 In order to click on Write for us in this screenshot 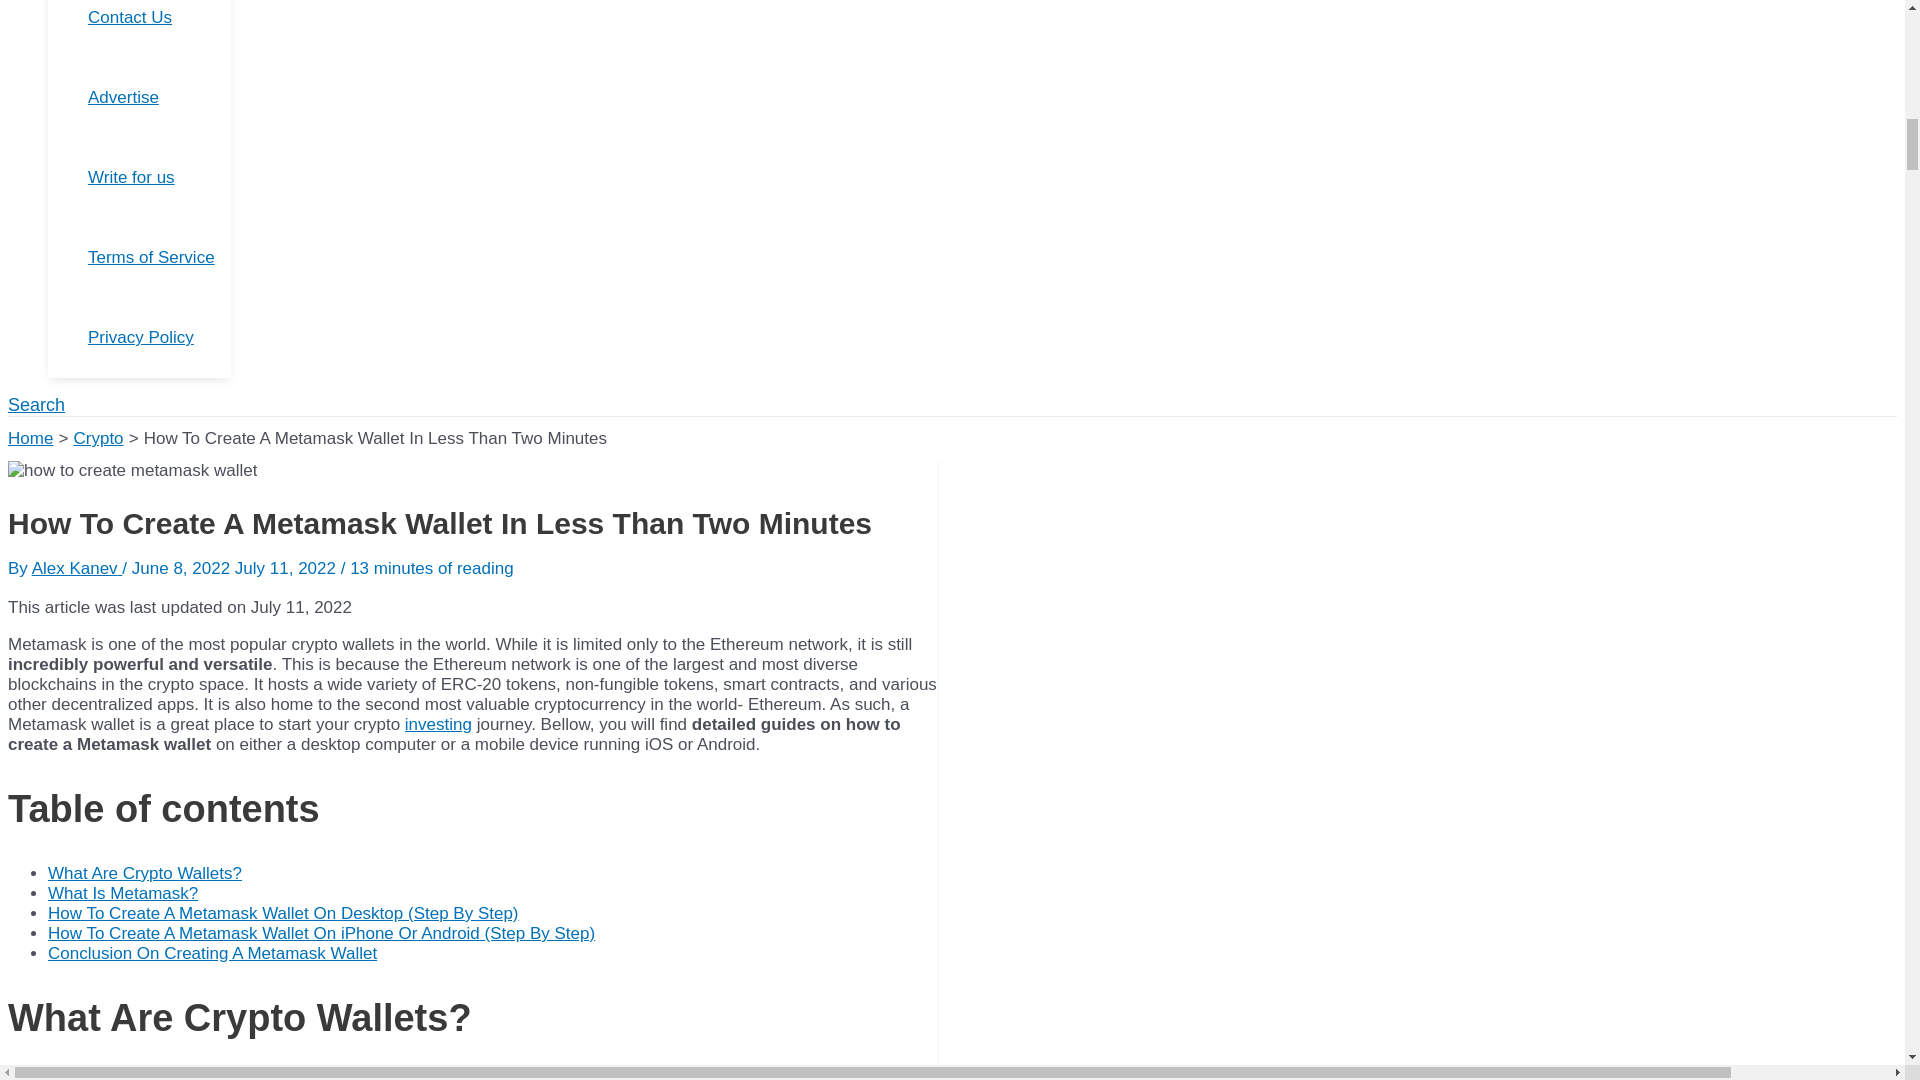, I will do `click(159, 178)`.